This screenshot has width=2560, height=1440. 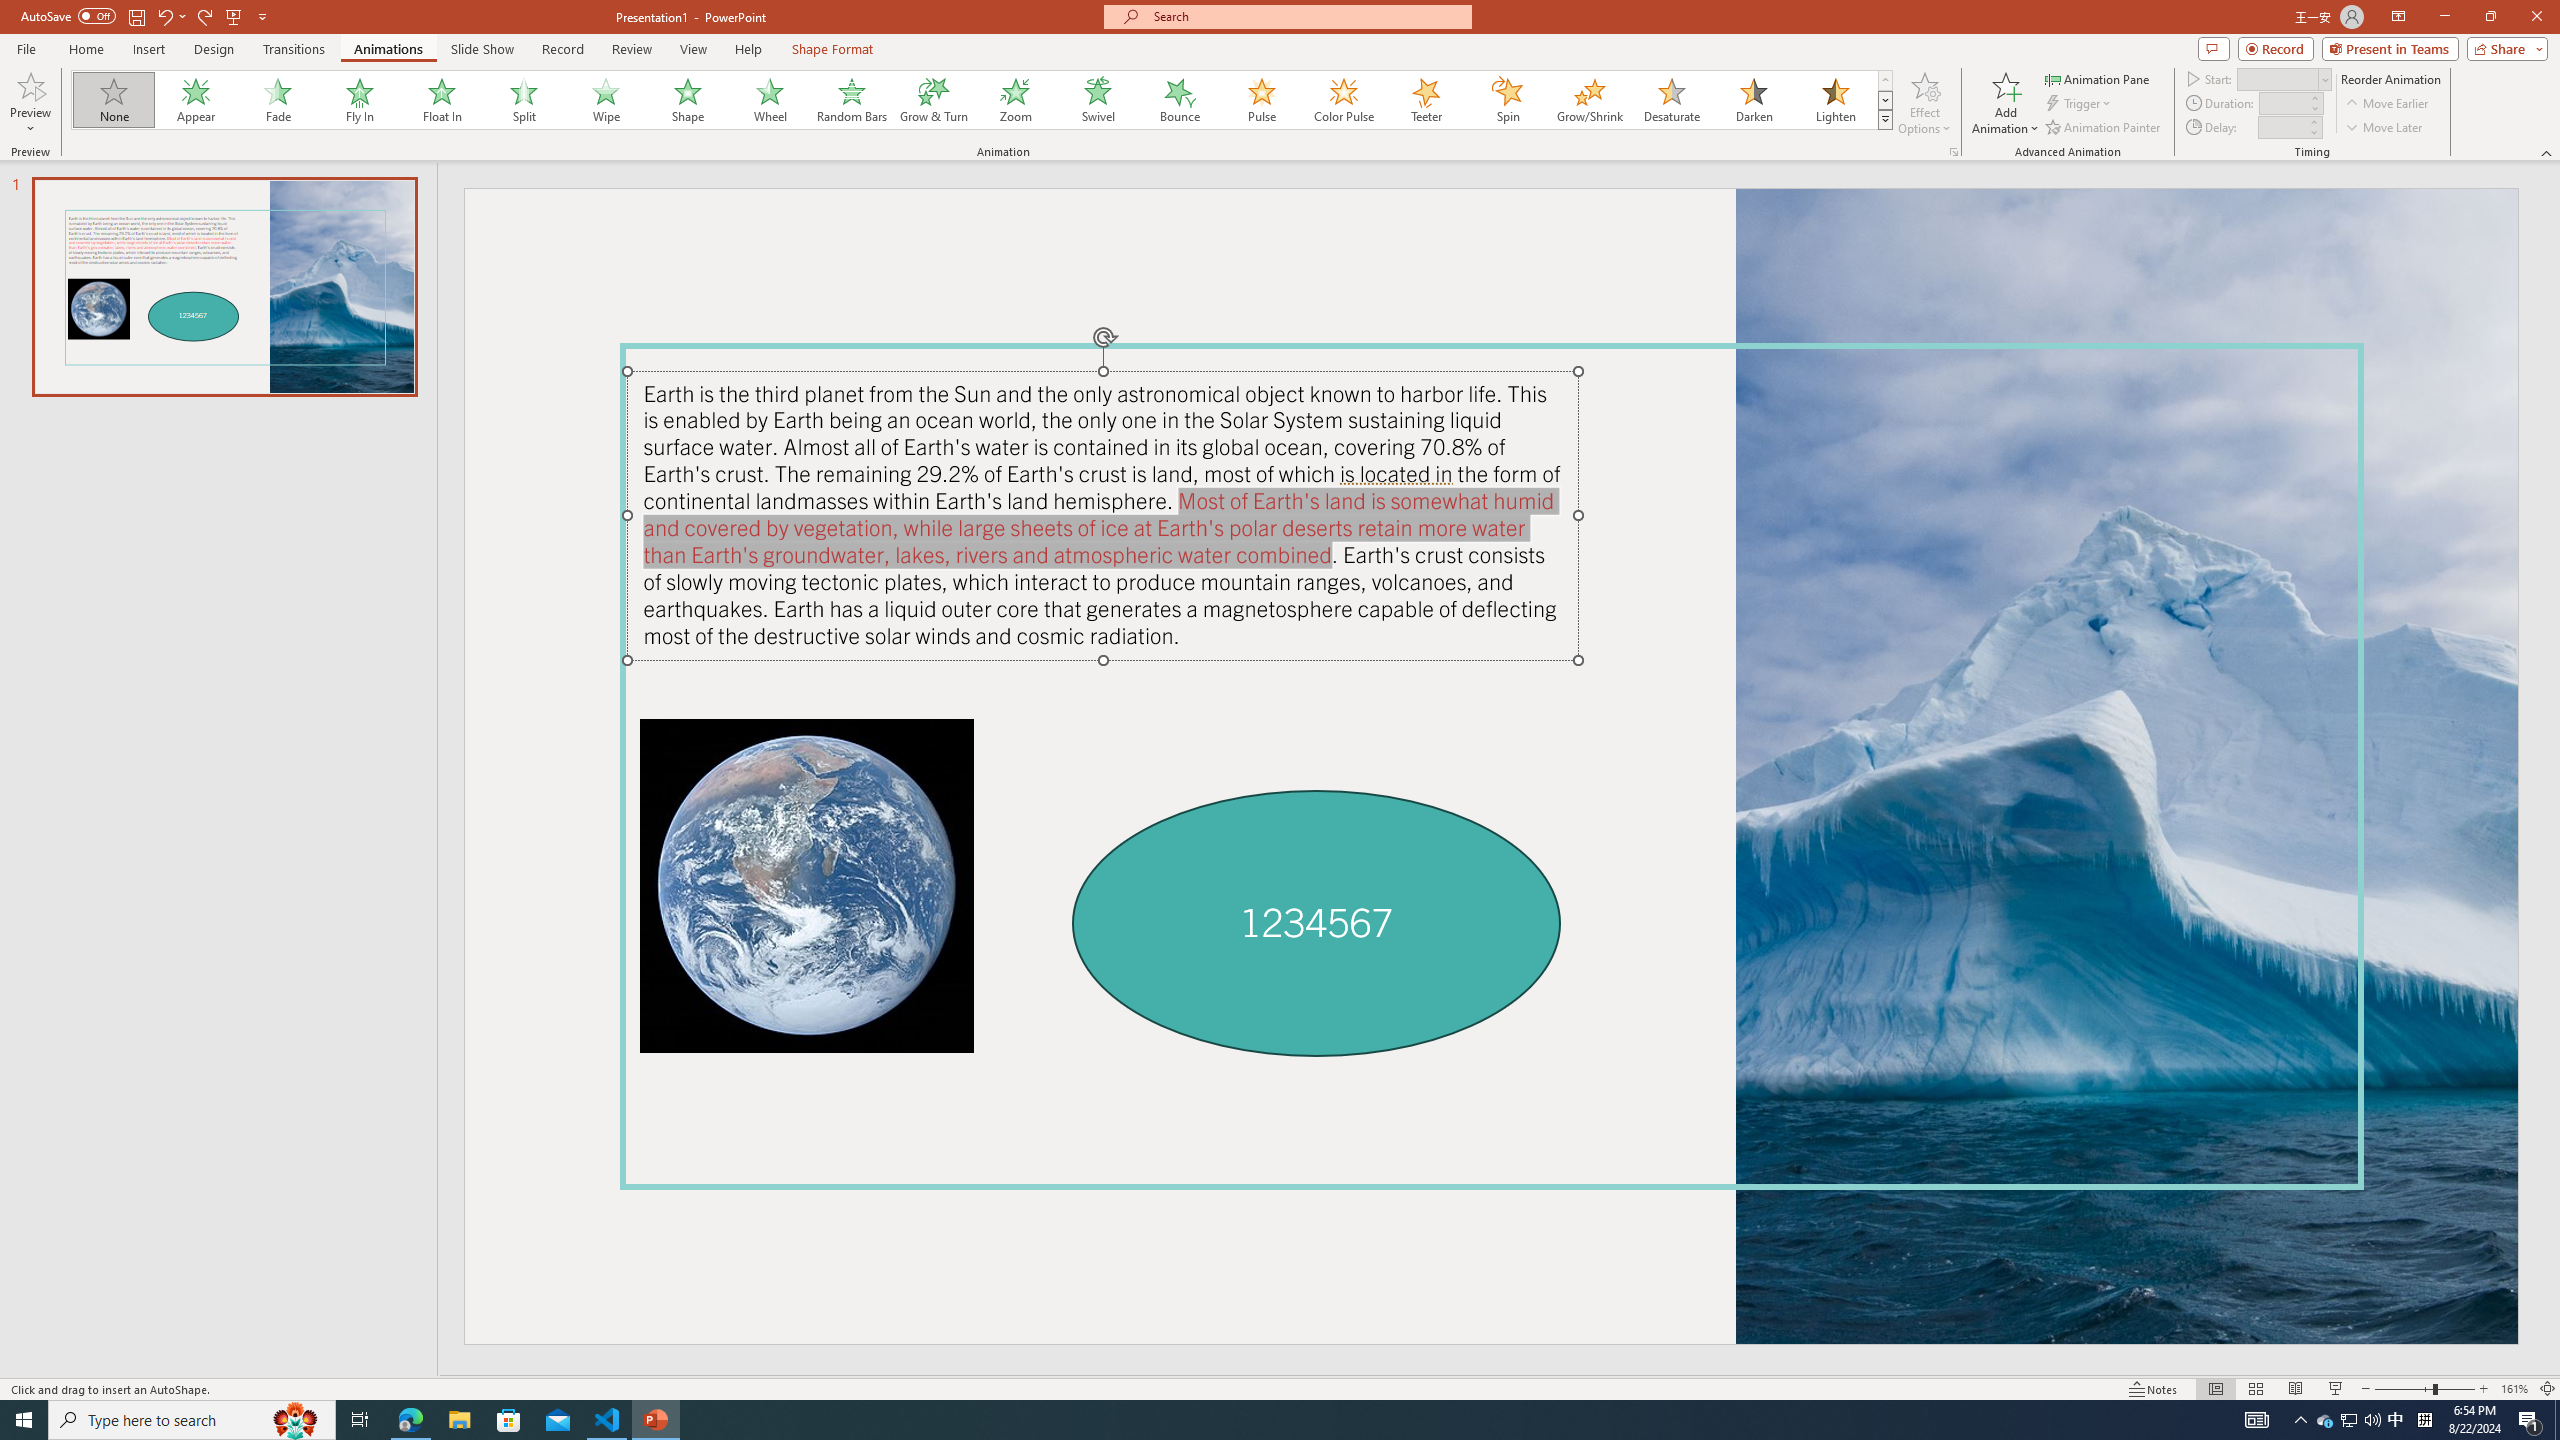 I want to click on Spin, so click(x=1507, y=100).